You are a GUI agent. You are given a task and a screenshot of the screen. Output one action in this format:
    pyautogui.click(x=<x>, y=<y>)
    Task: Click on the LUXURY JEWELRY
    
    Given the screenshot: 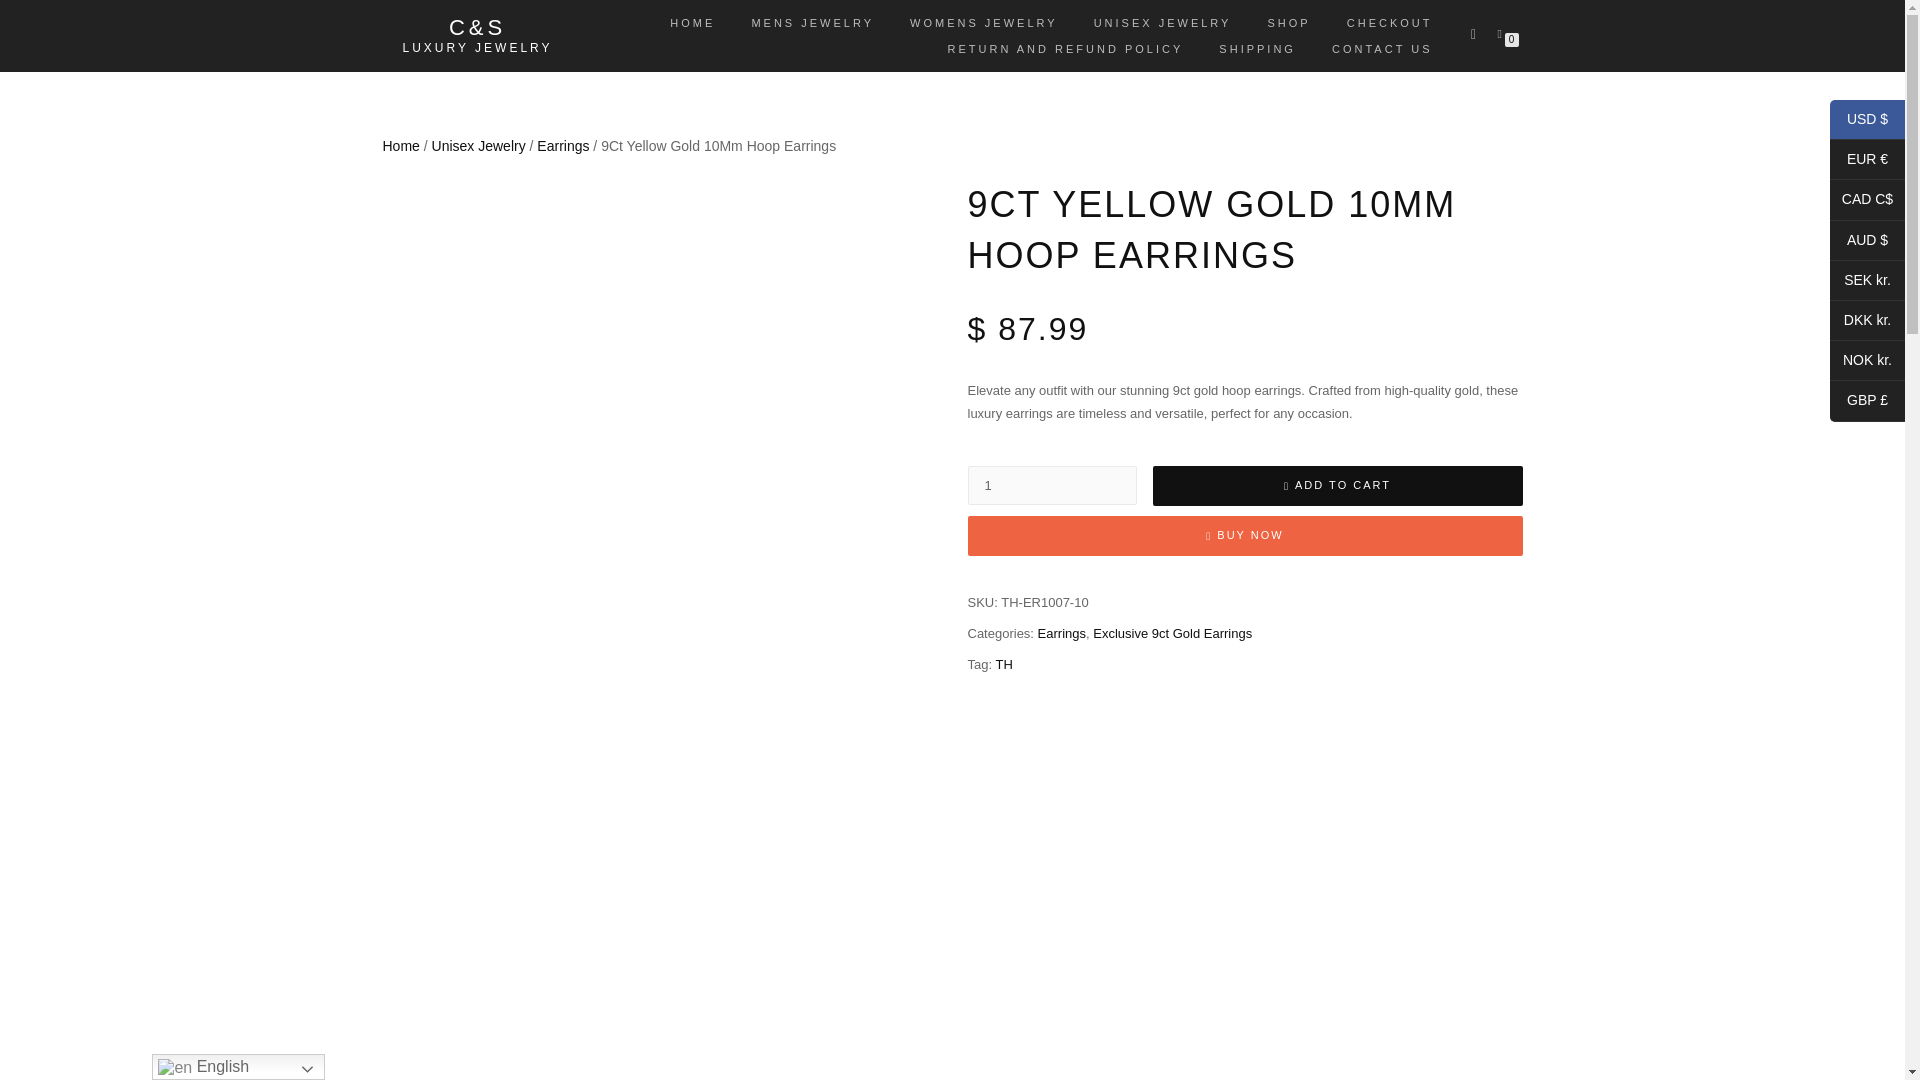 What is the action you would take?
    pyautogui.click(x=476, y=48)
    